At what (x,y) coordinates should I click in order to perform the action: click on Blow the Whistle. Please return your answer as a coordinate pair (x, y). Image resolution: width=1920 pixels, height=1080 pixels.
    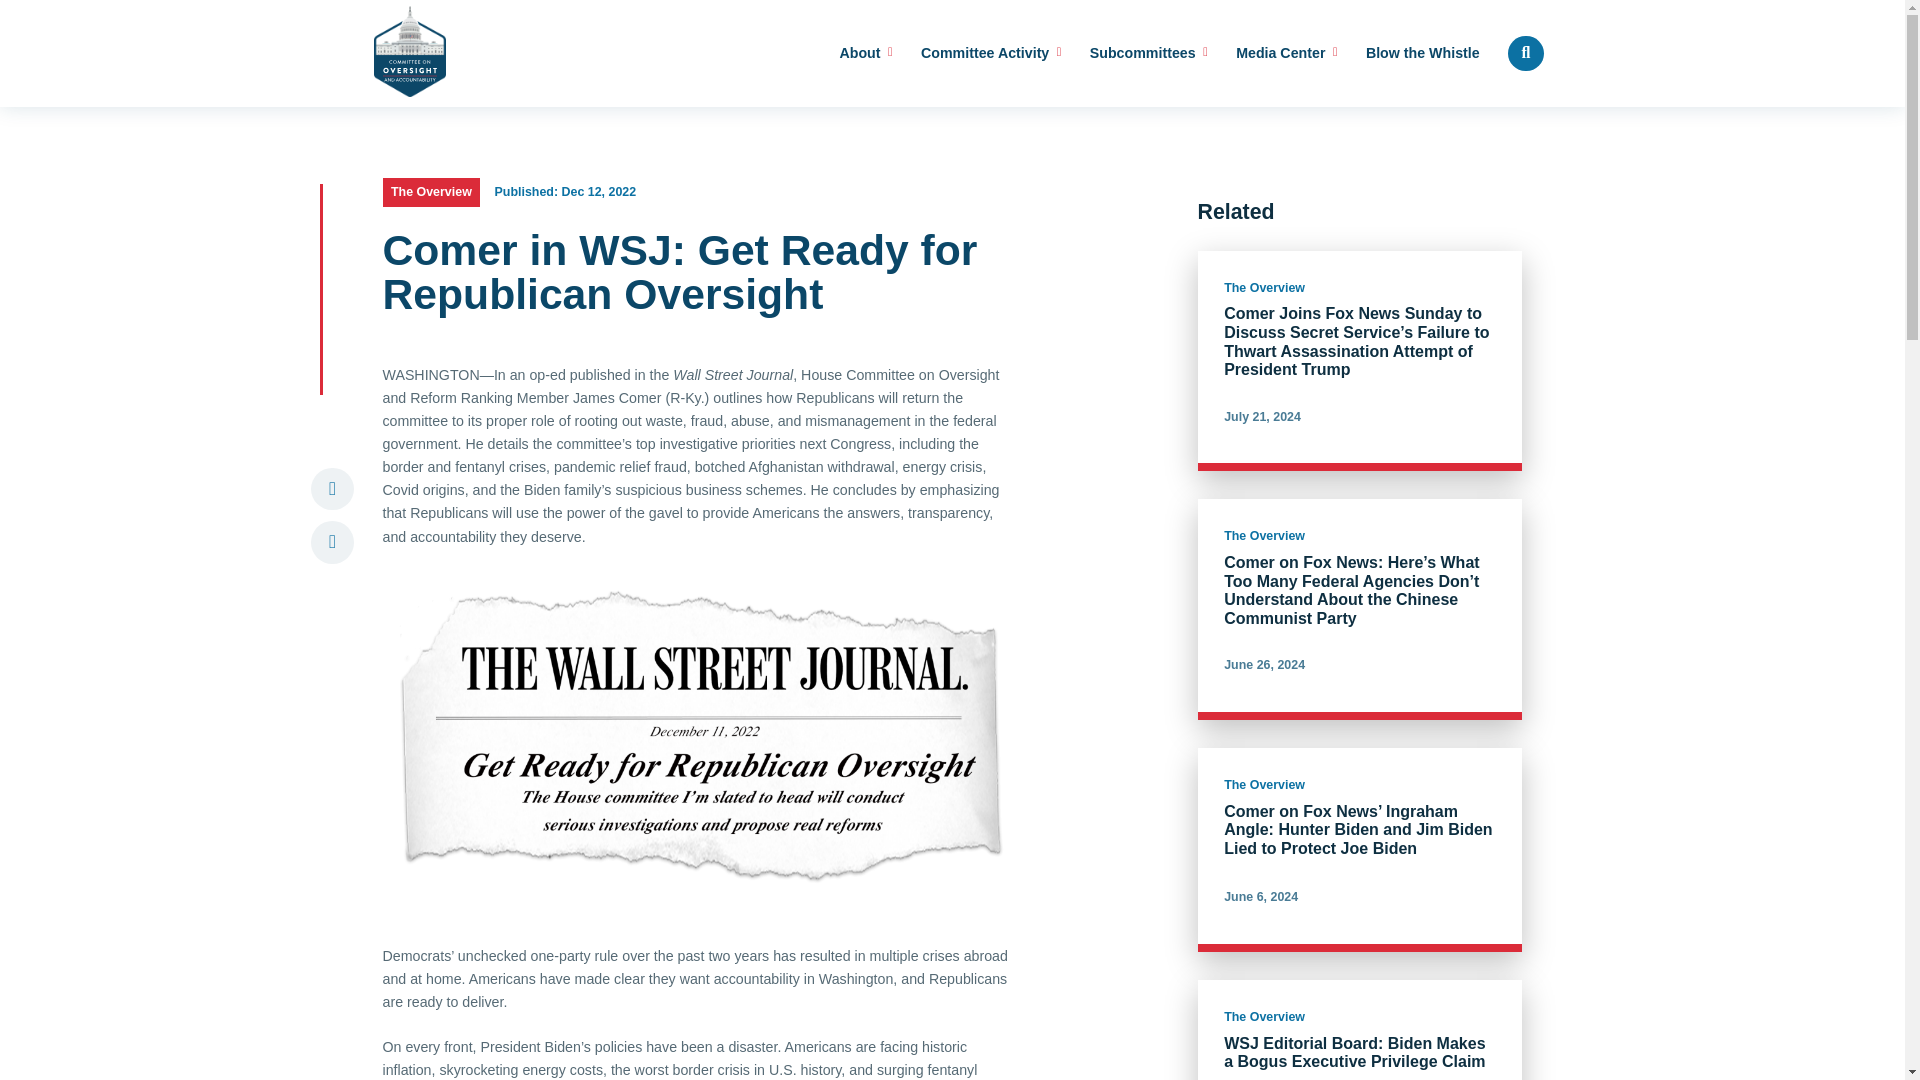
    Looking at the image, I should click on (1422, 54).